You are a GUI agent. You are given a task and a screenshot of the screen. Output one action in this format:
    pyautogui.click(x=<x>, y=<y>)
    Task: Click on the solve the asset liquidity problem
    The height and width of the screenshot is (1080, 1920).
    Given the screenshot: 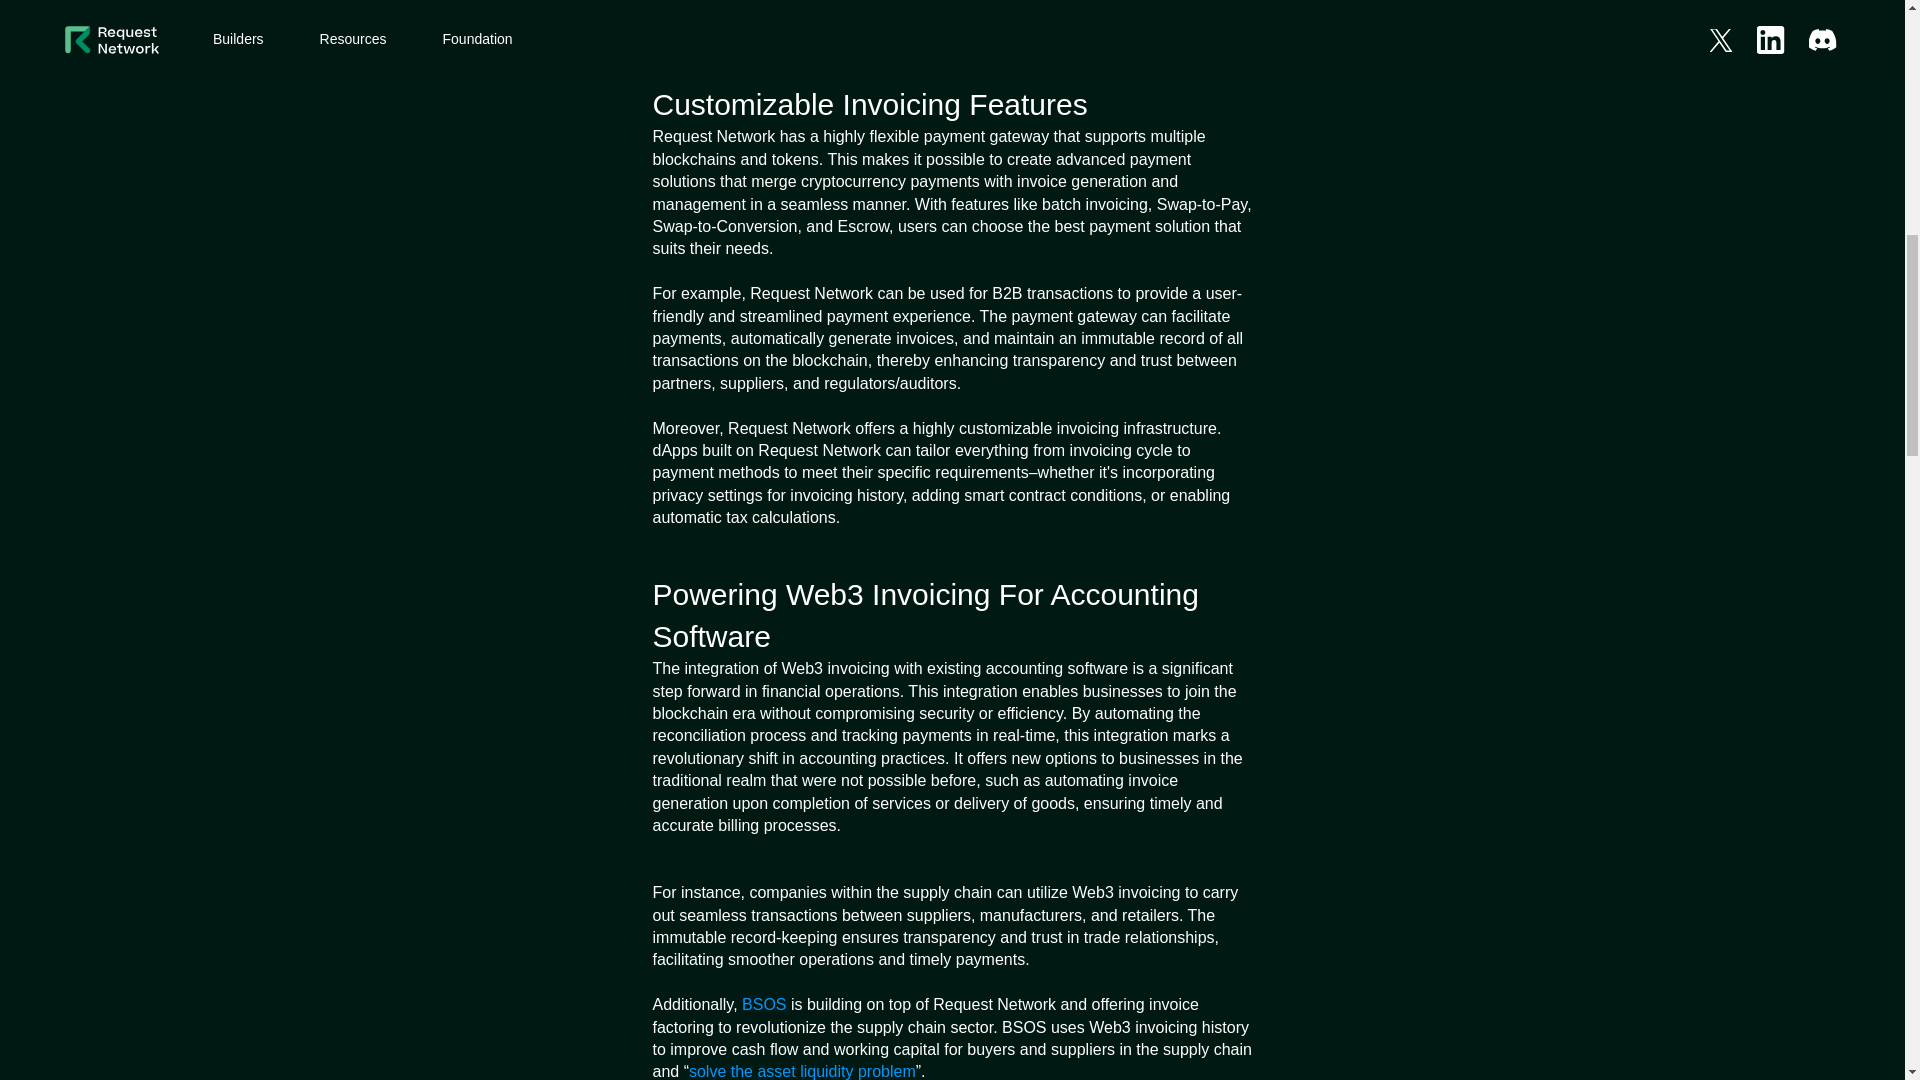 What is the action you would take?
    pyautogui.click(x=802, y=1071)
    